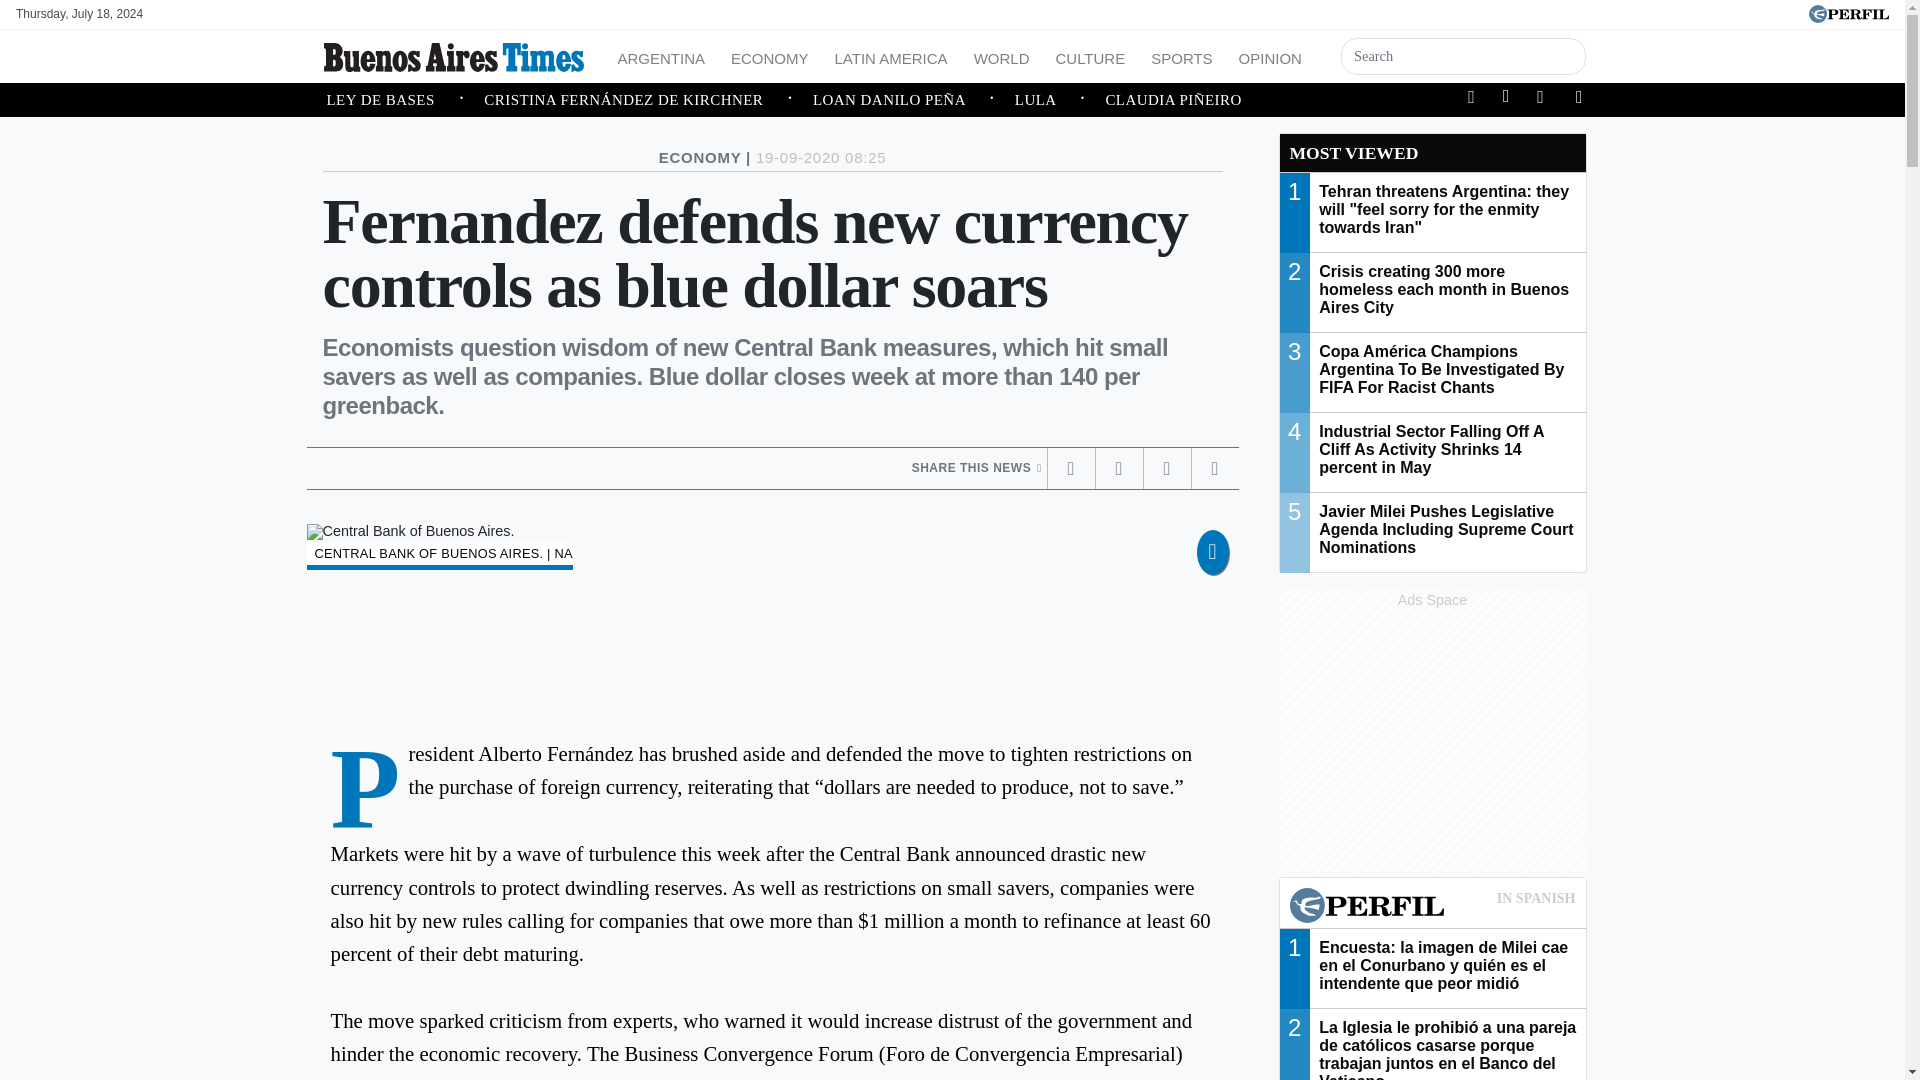 The image size is (1920, 1080). Describe the element at coordinates (1180, 56) in the screenshot. I see `SPORTS` at that location.